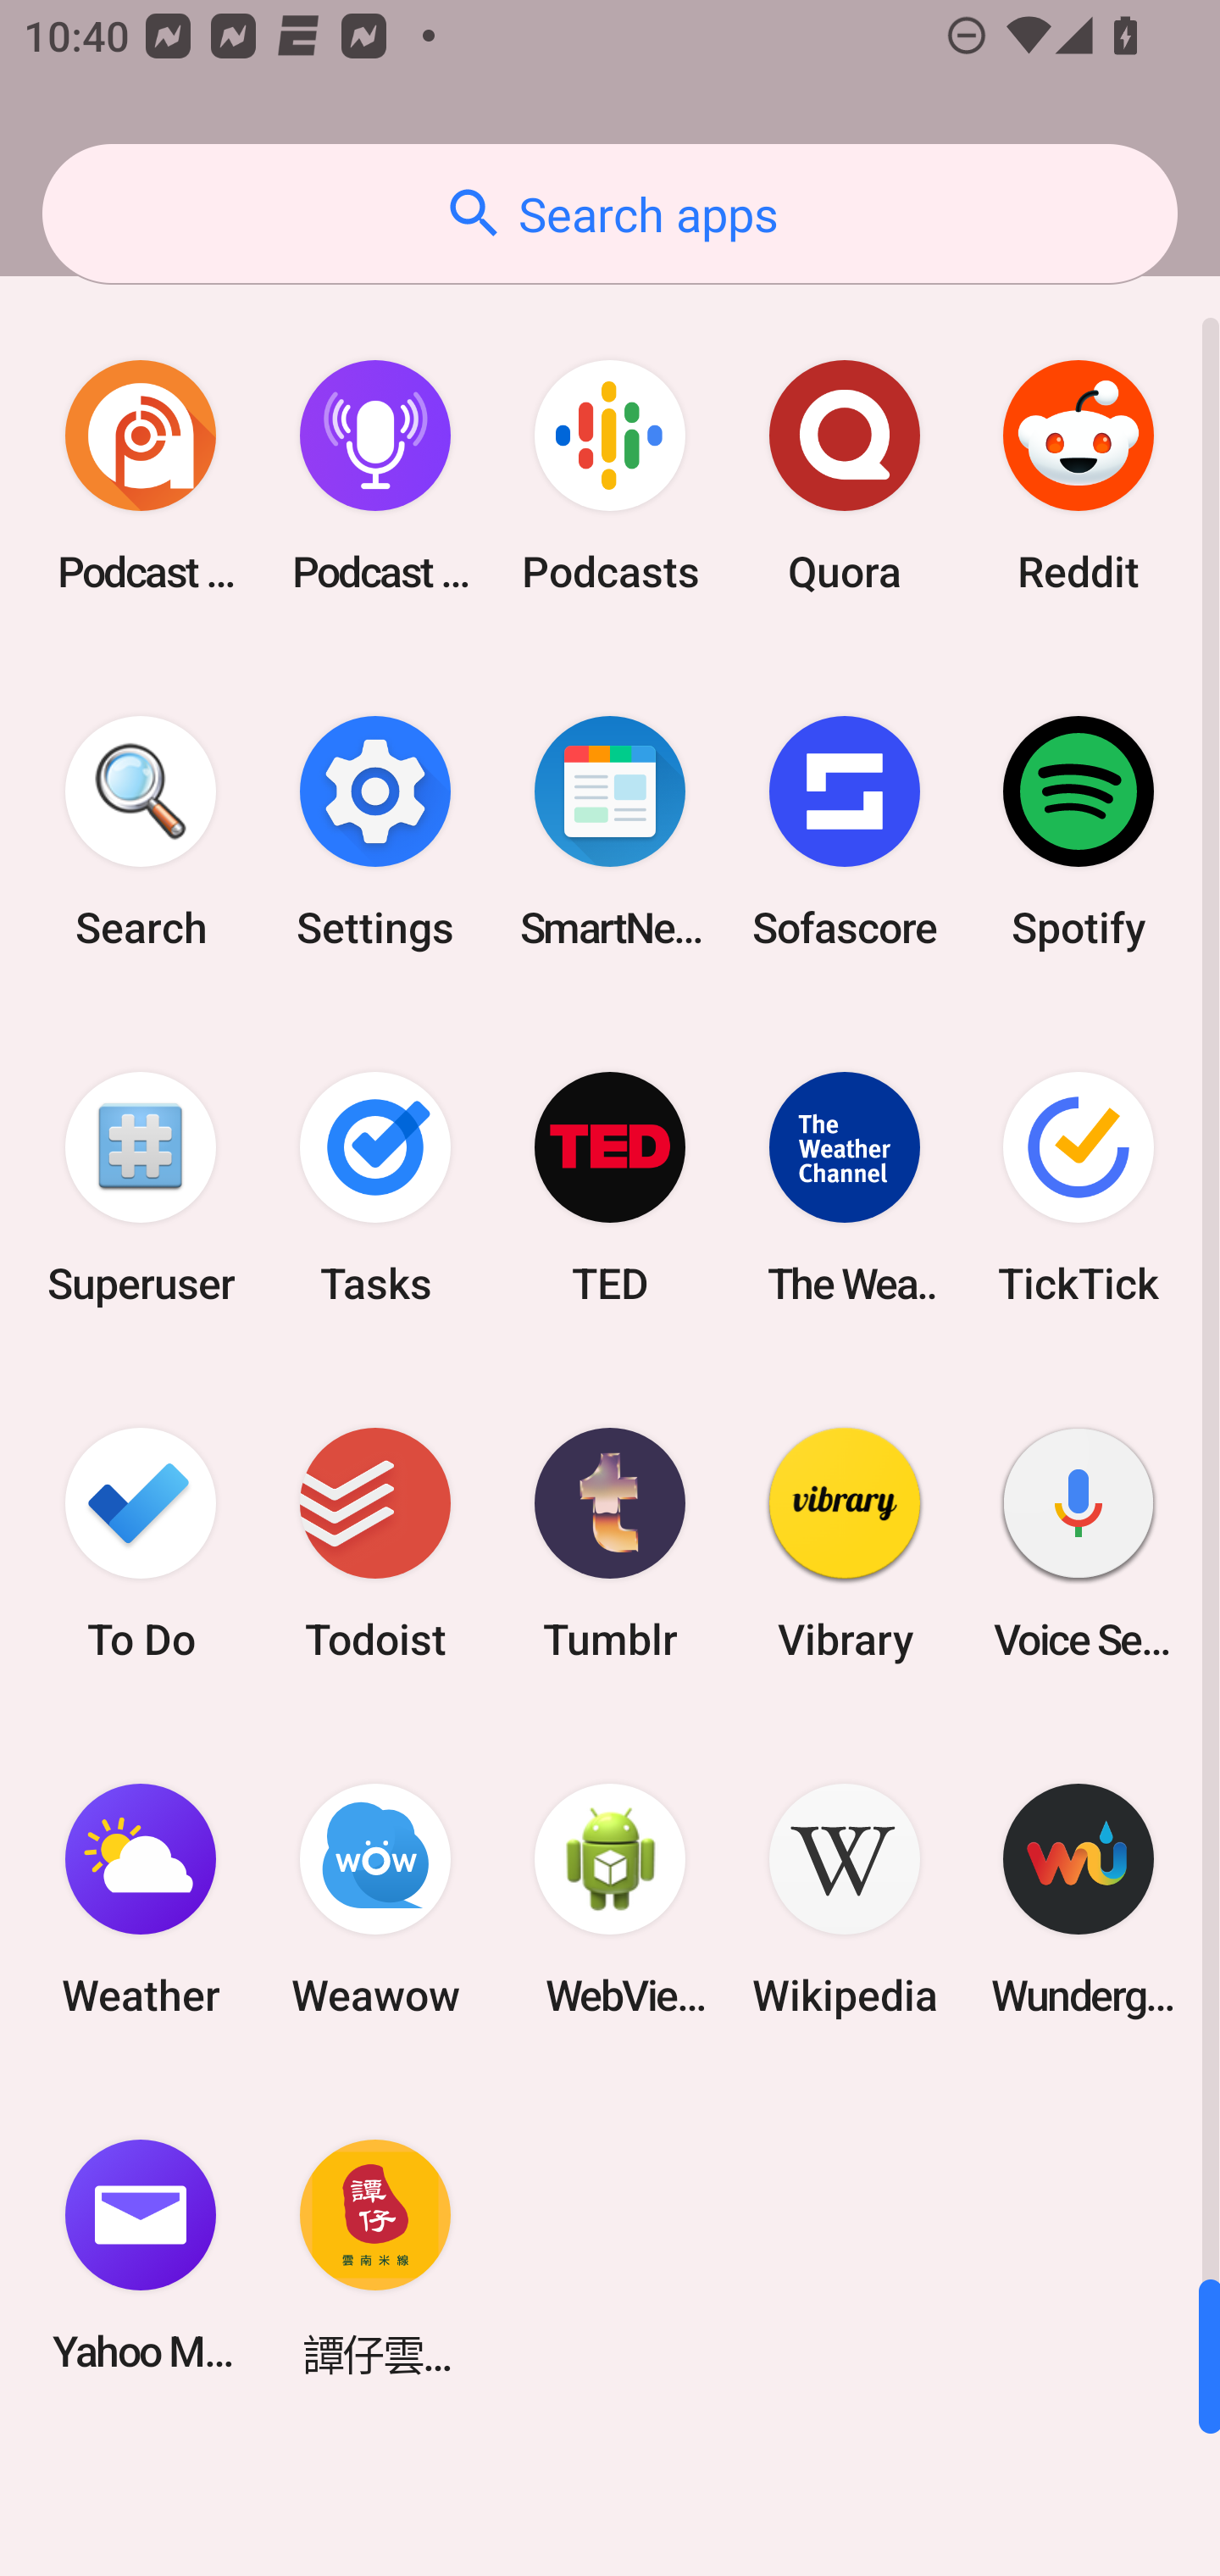 This screenshot has width=1220, height=2576. I want to click on Weawow, so click(375, 1900).